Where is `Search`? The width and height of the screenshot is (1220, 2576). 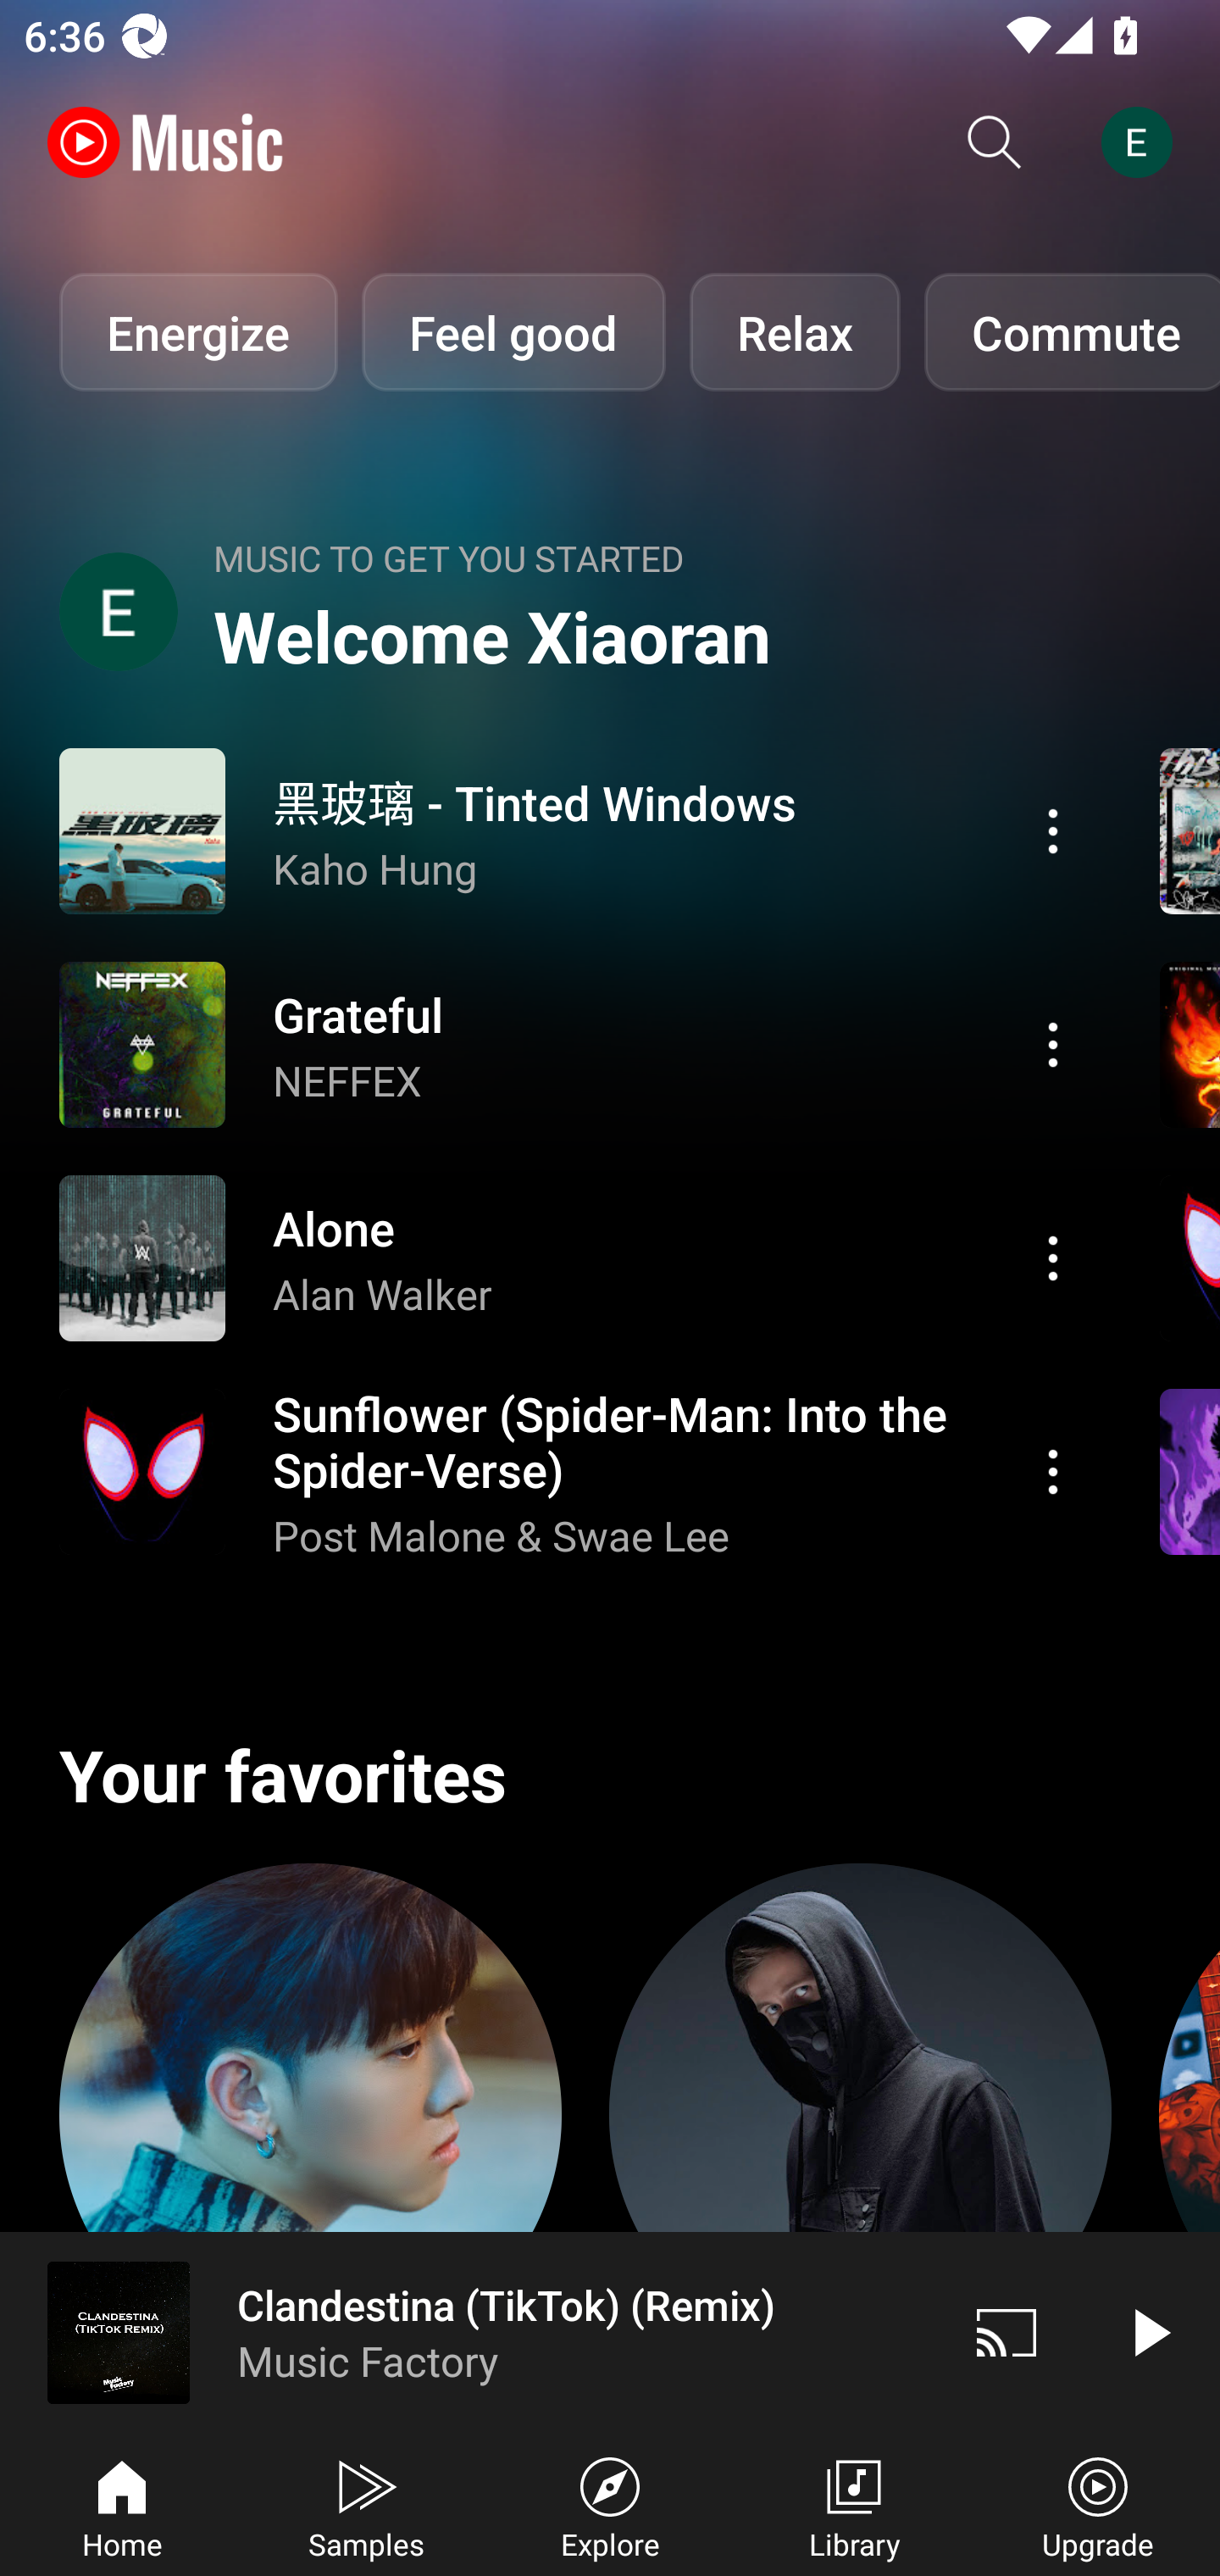 Search is located at coordinates (995, 142).